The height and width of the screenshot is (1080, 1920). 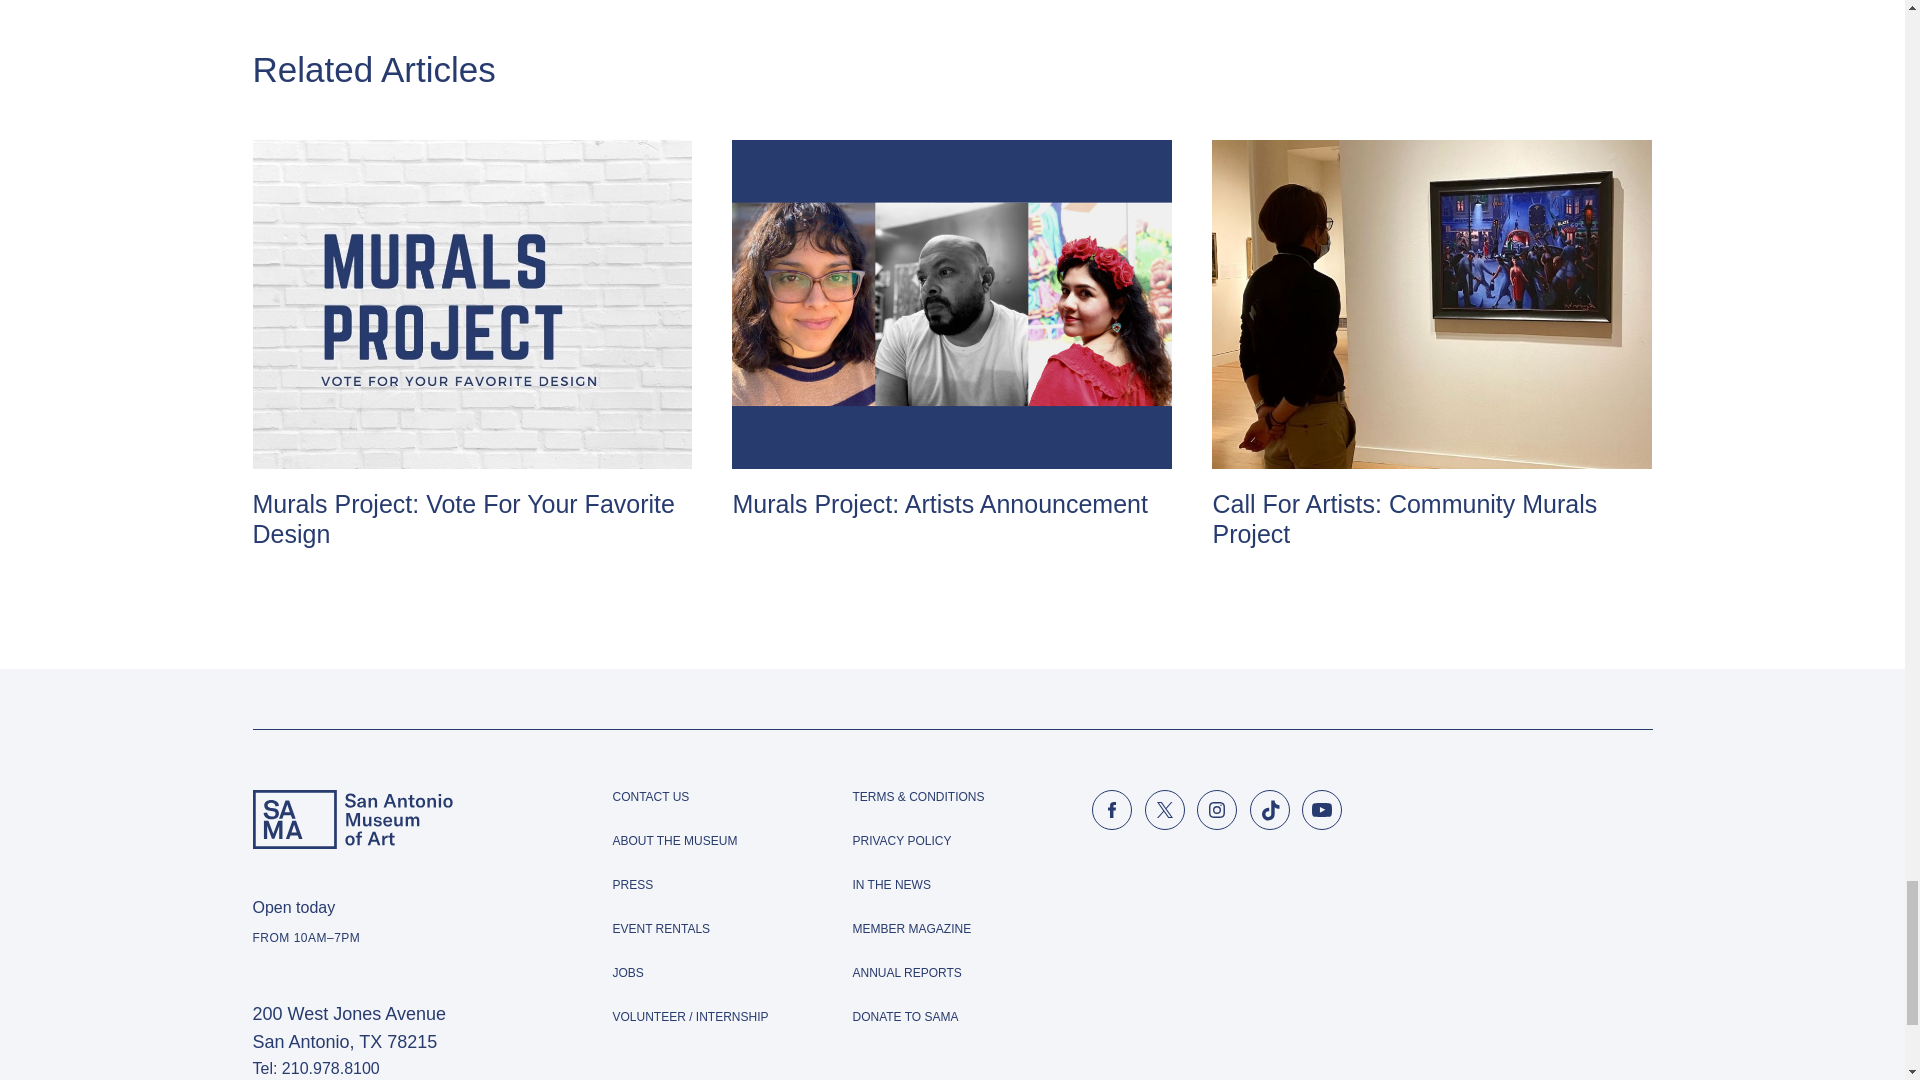 What do you see at coordinates (1216, 810) in the screenshot?
I see `Instagram` at bounding box center [1216, 810].